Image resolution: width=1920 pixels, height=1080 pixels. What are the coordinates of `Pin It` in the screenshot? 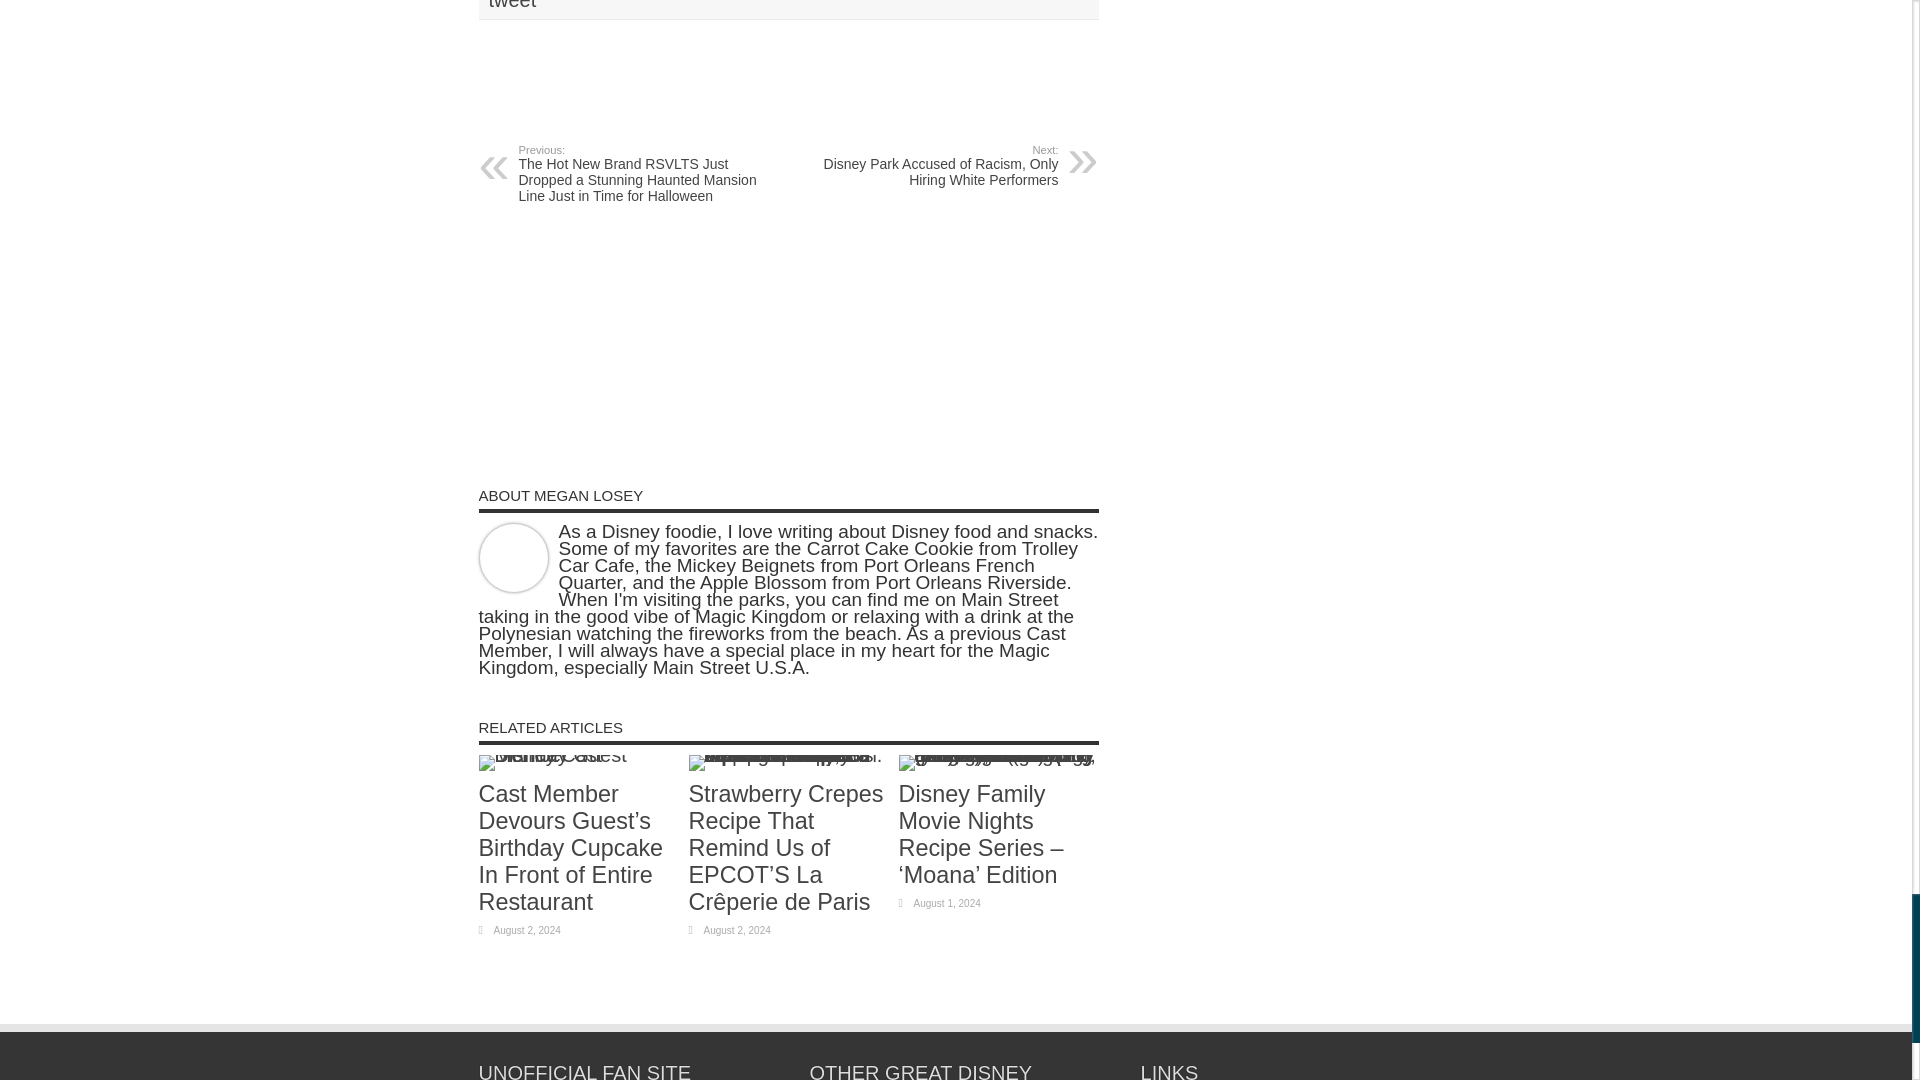 It's located at (744, 69).